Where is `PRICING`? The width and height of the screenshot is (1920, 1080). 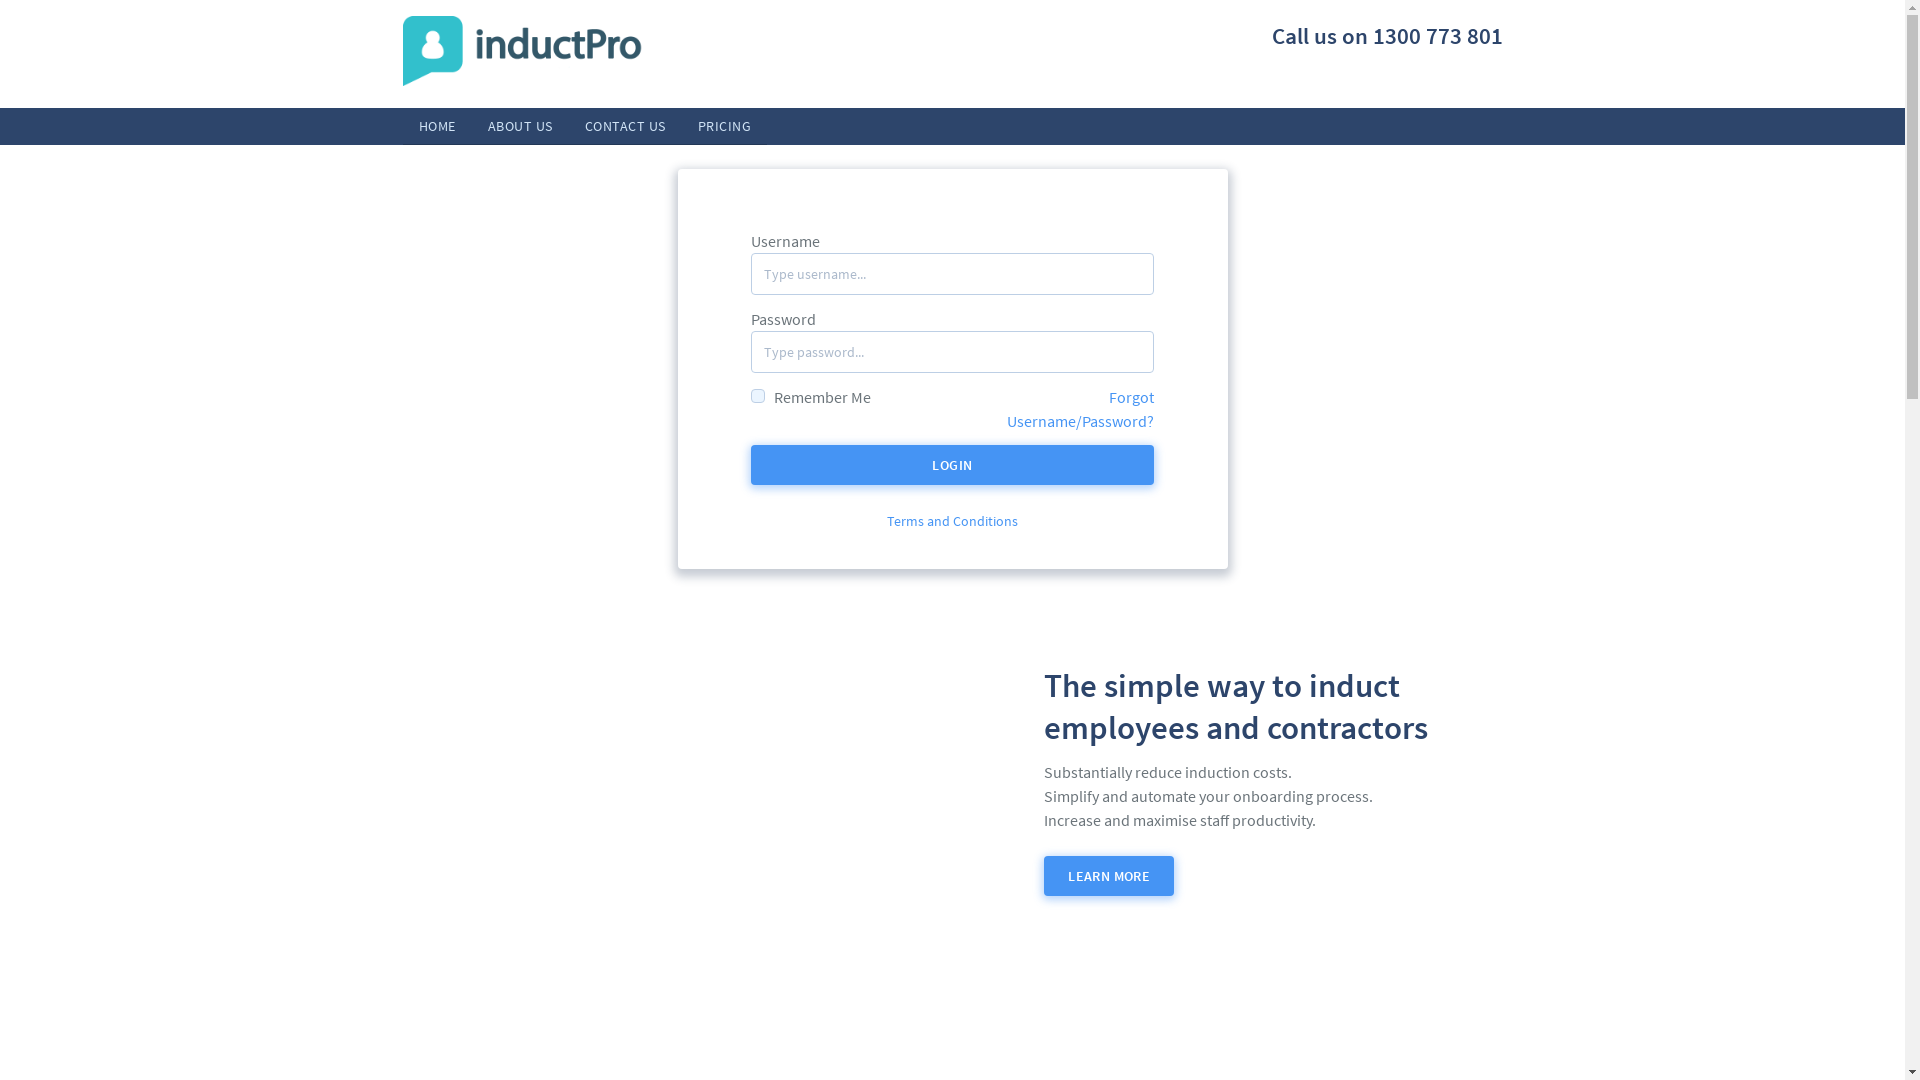
PRICING is located at coordinates (725, 126).